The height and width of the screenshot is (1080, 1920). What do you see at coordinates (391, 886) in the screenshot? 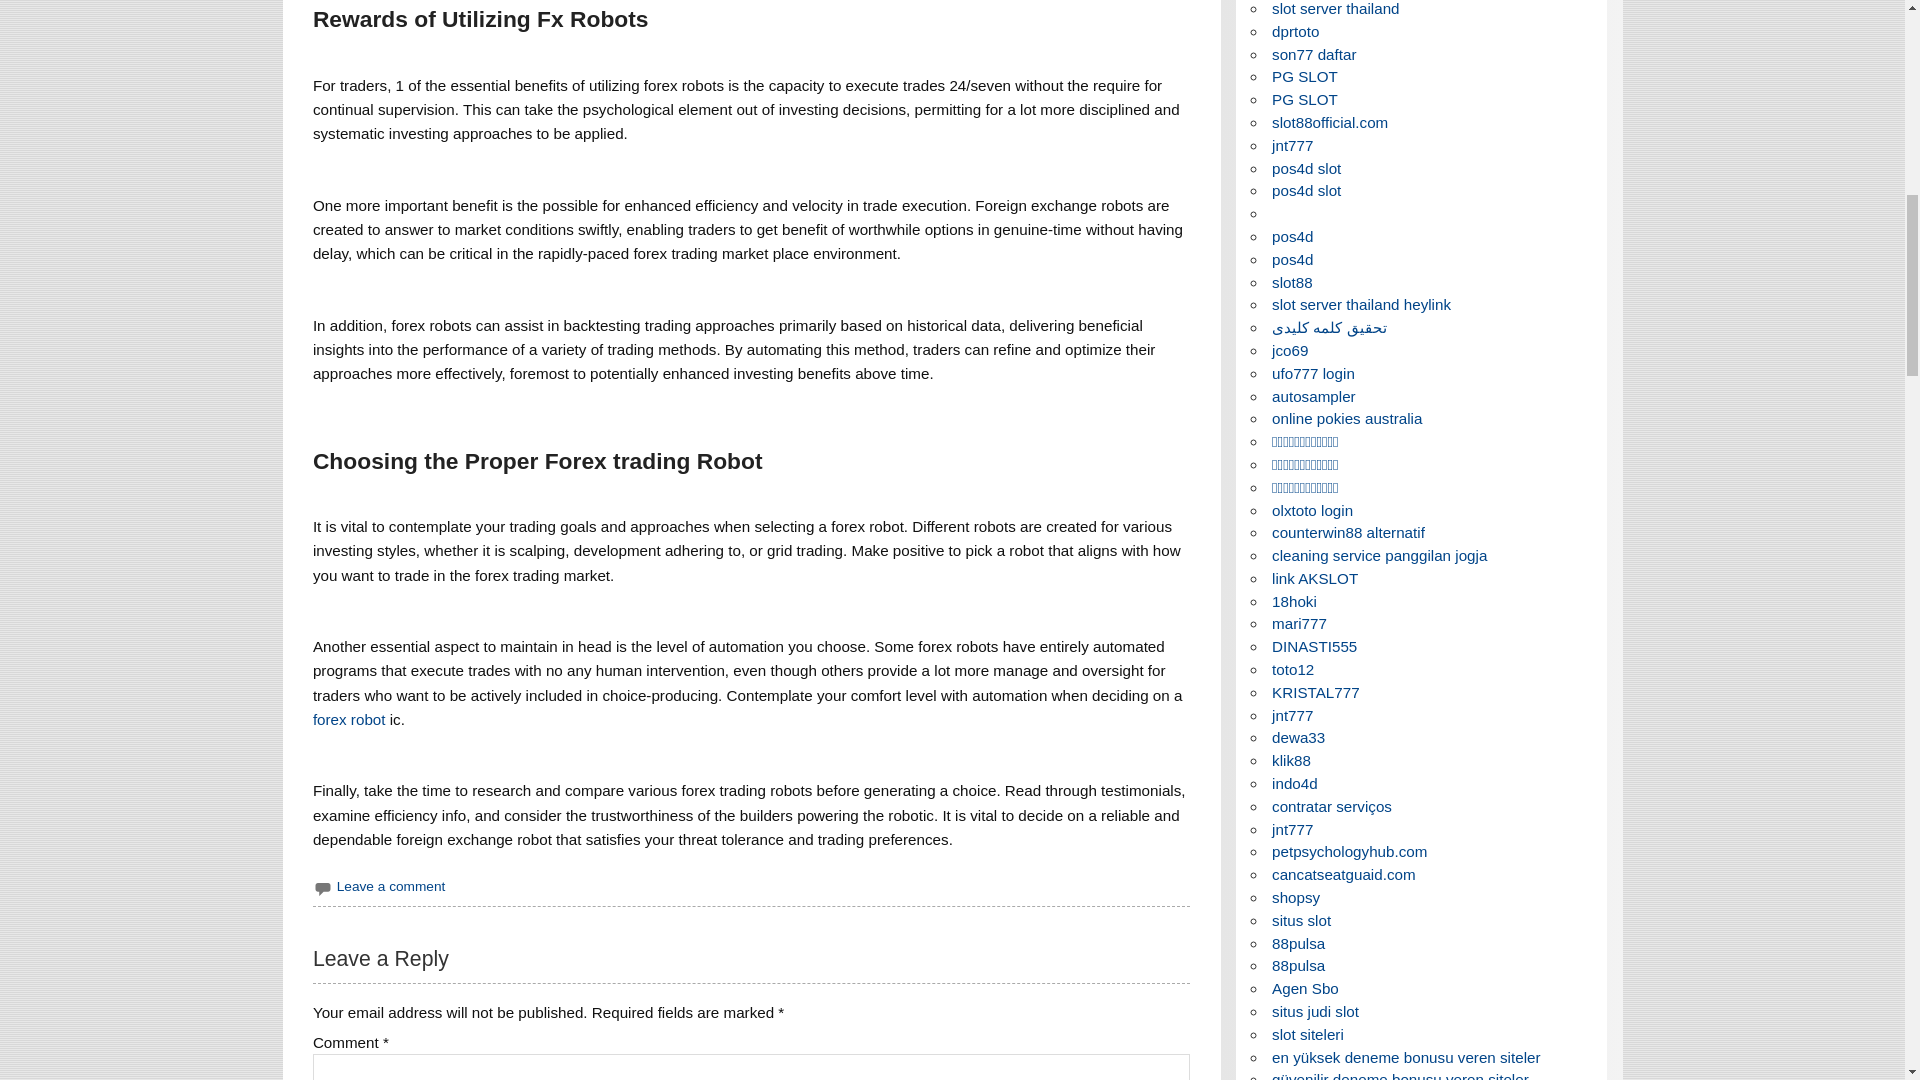
I see `Leave a comment` at bounding box center [391, 886].